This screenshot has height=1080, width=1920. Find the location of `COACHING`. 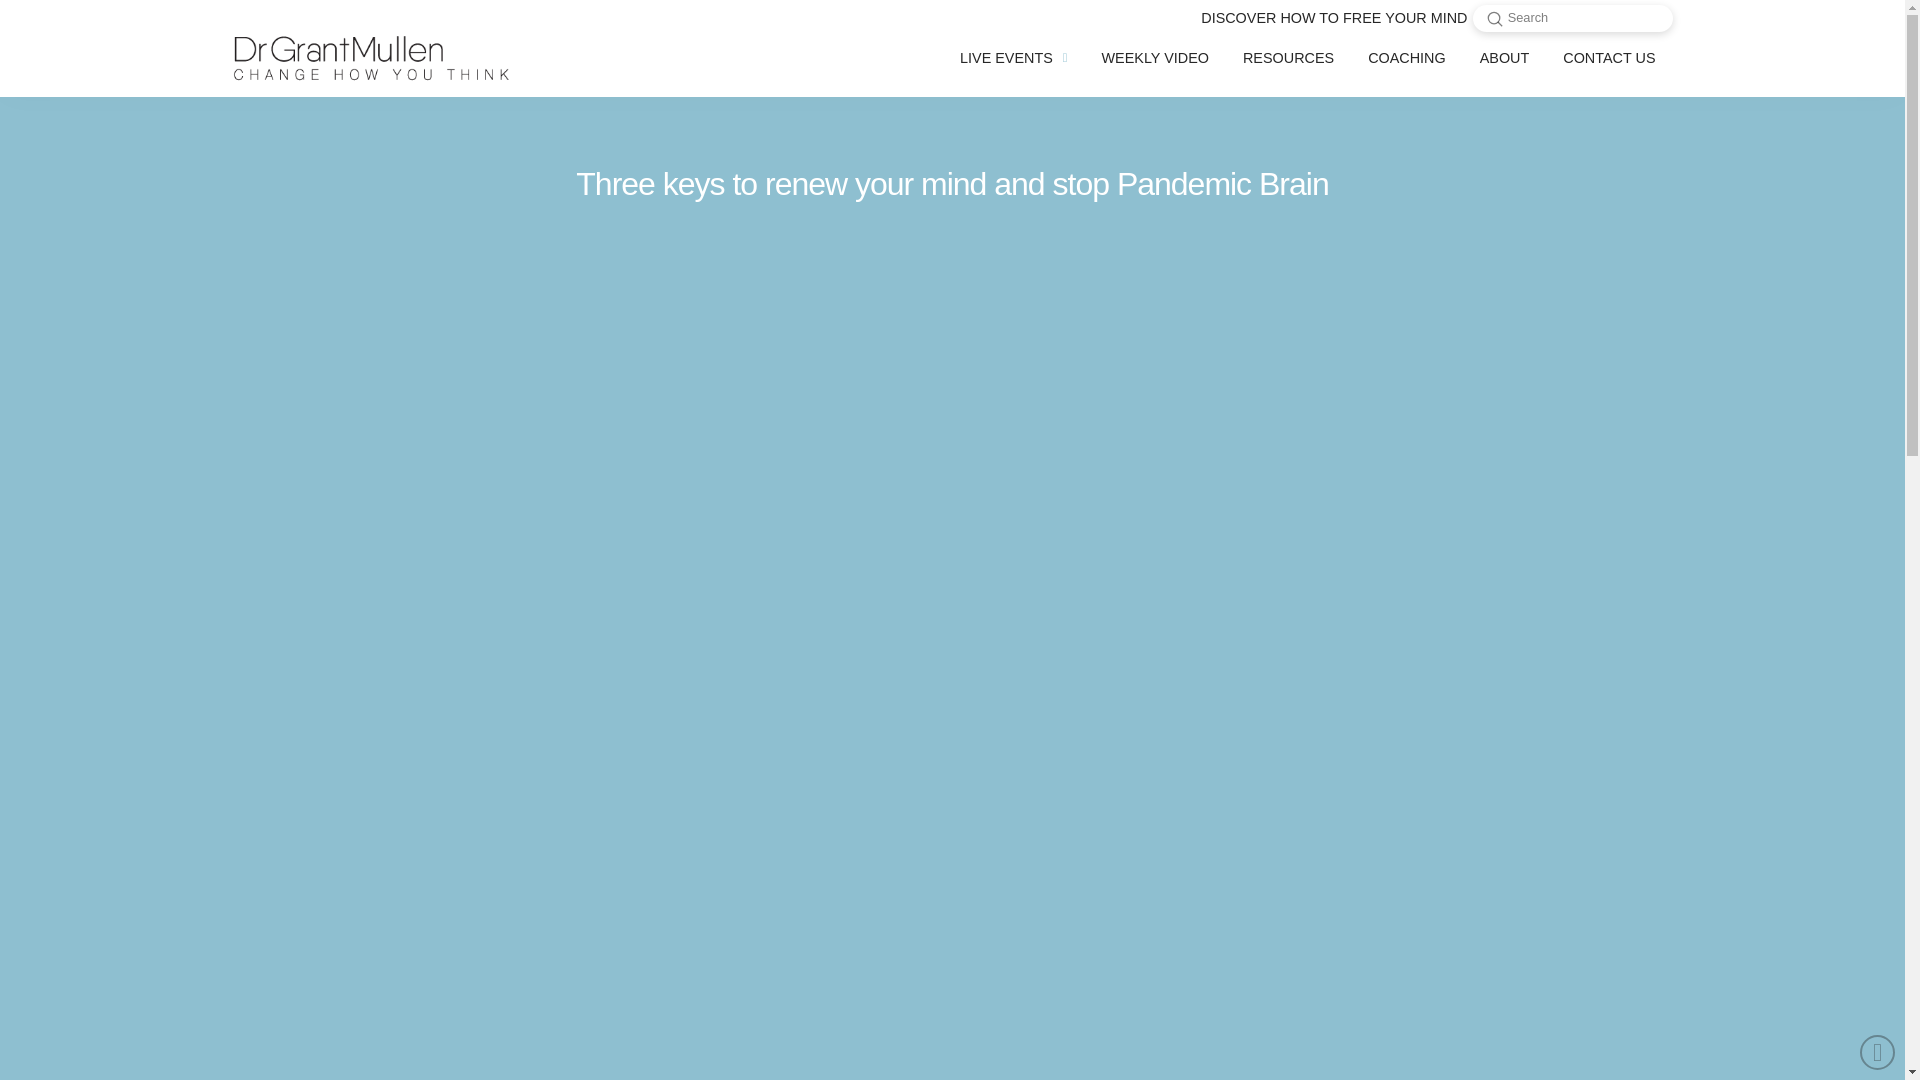

COACHING is located at coordinates (1407, 58).